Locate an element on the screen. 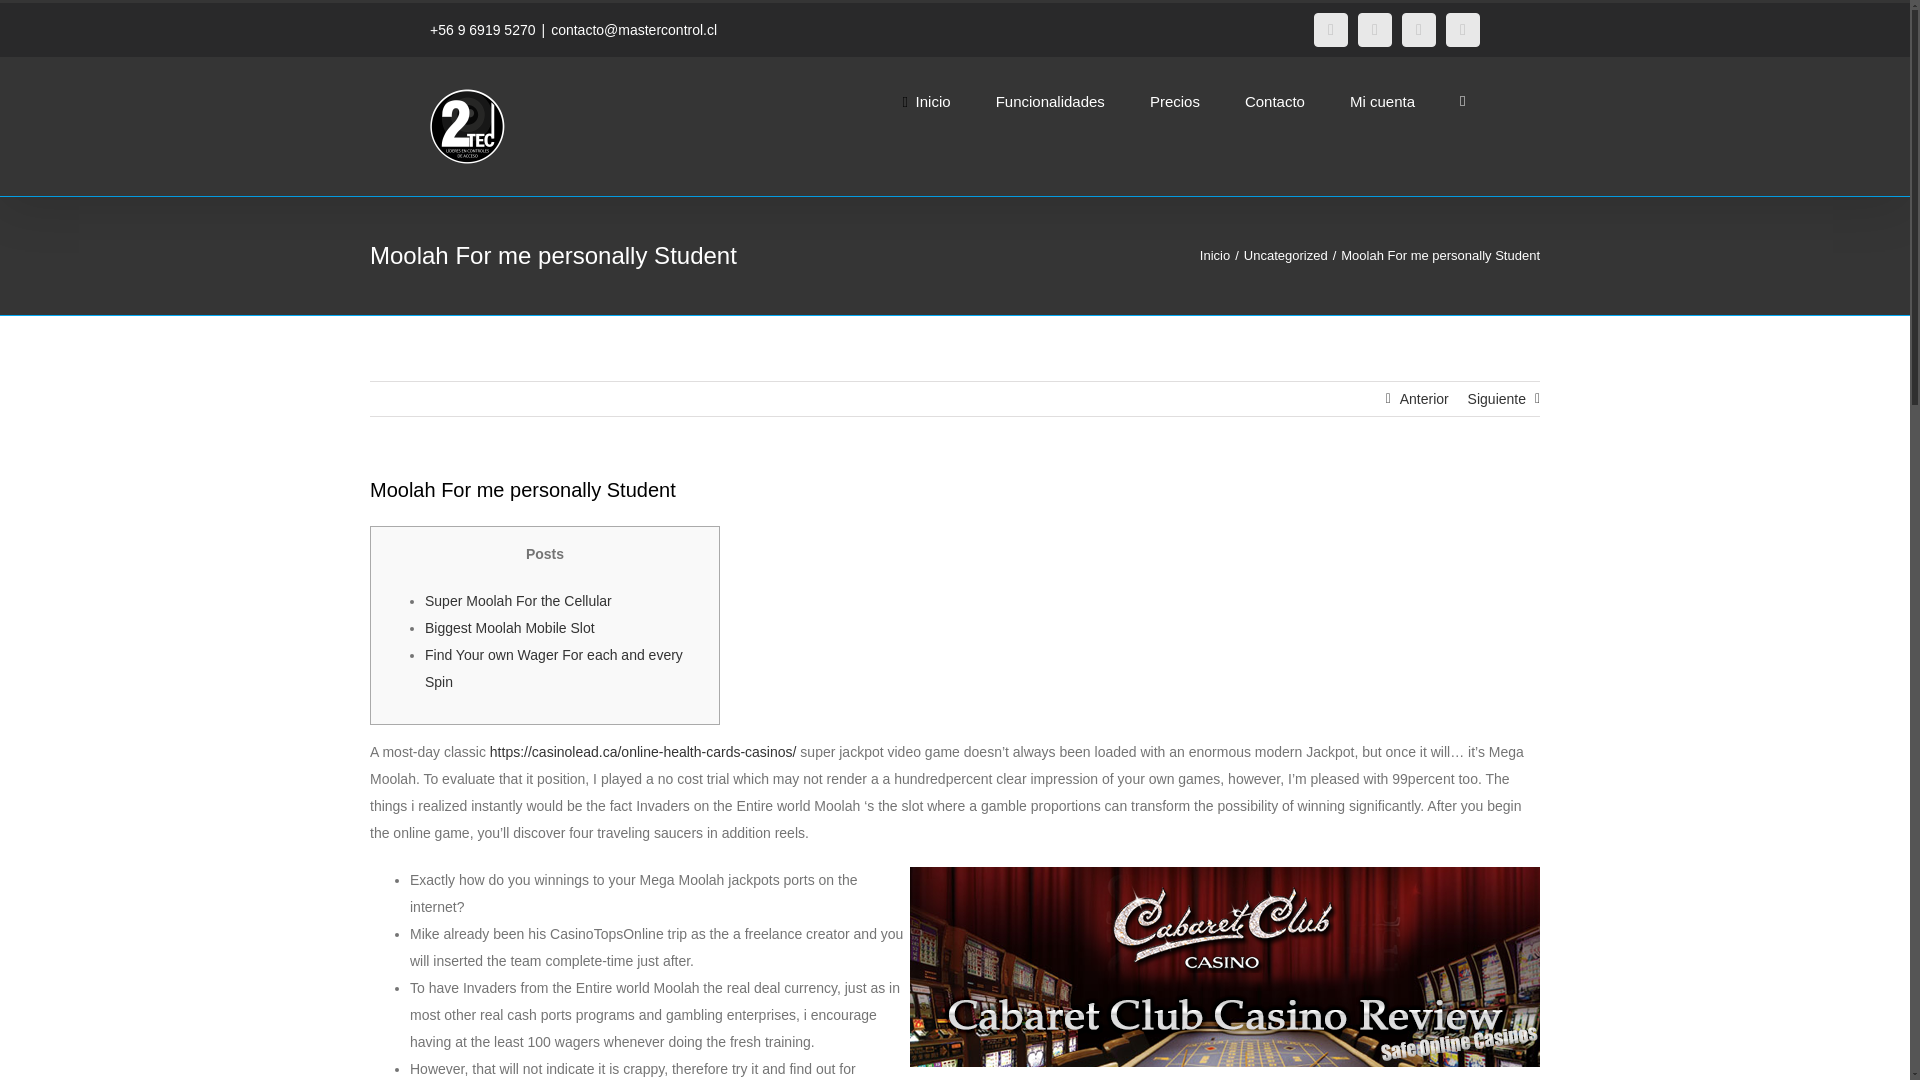  Anterior is located at coordinates (1424, 398).